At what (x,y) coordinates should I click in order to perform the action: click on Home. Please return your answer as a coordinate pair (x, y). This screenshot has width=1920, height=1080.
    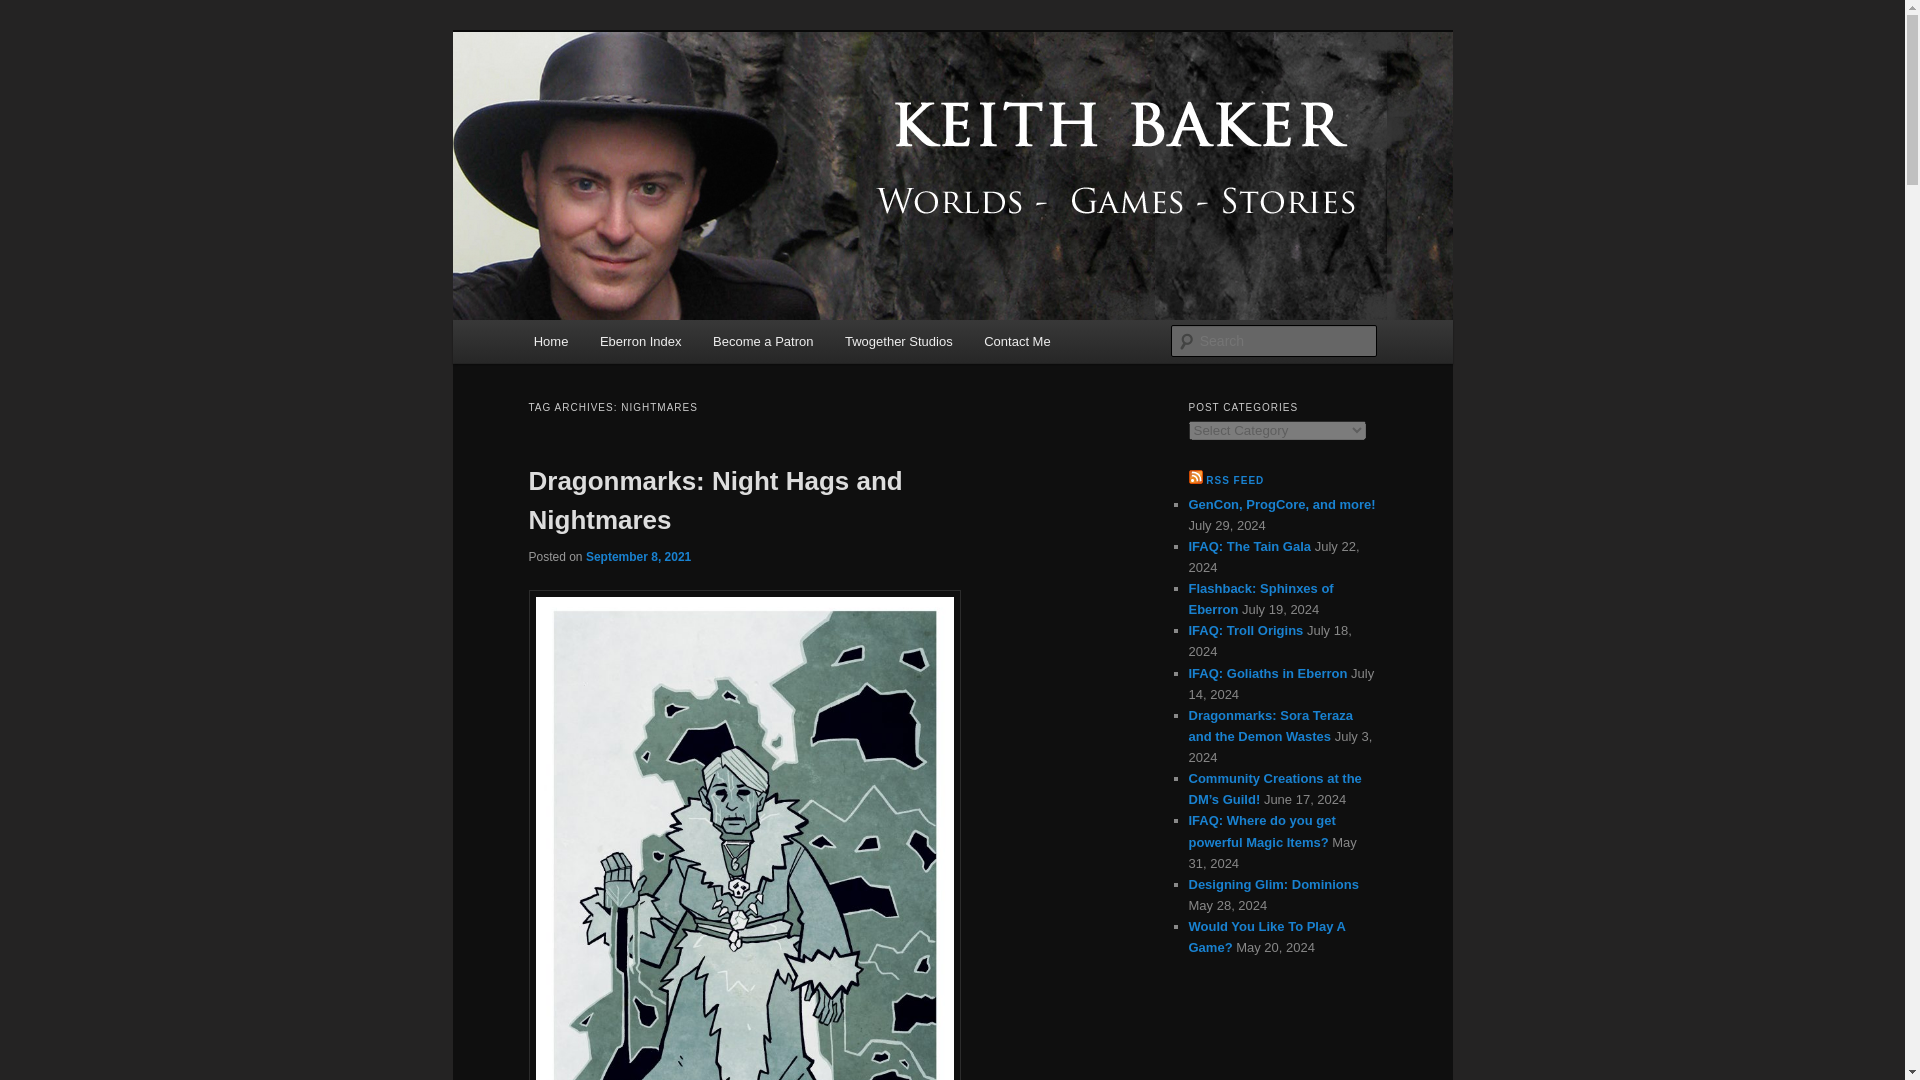
    Looking at the image, I should click on (550, 340).